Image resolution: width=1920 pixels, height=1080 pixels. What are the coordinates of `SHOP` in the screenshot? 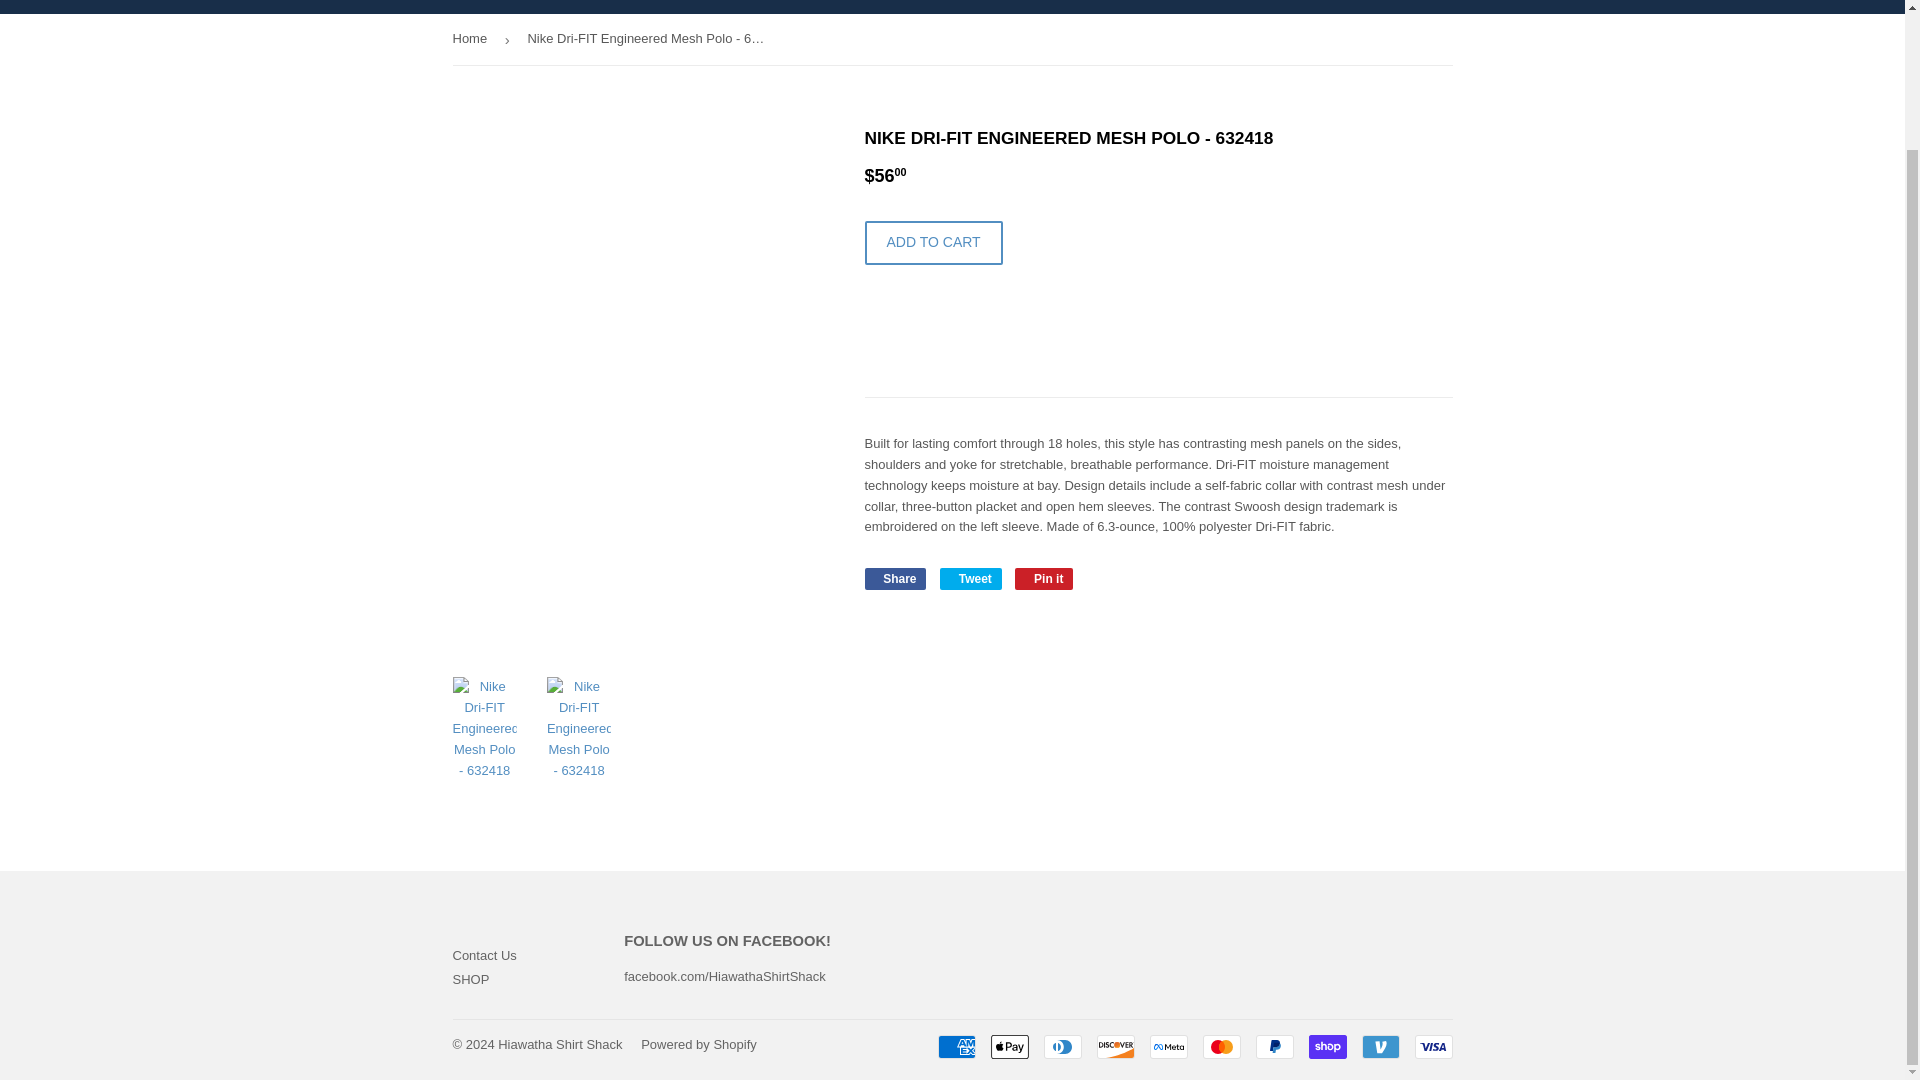 It's located at (652, 7).